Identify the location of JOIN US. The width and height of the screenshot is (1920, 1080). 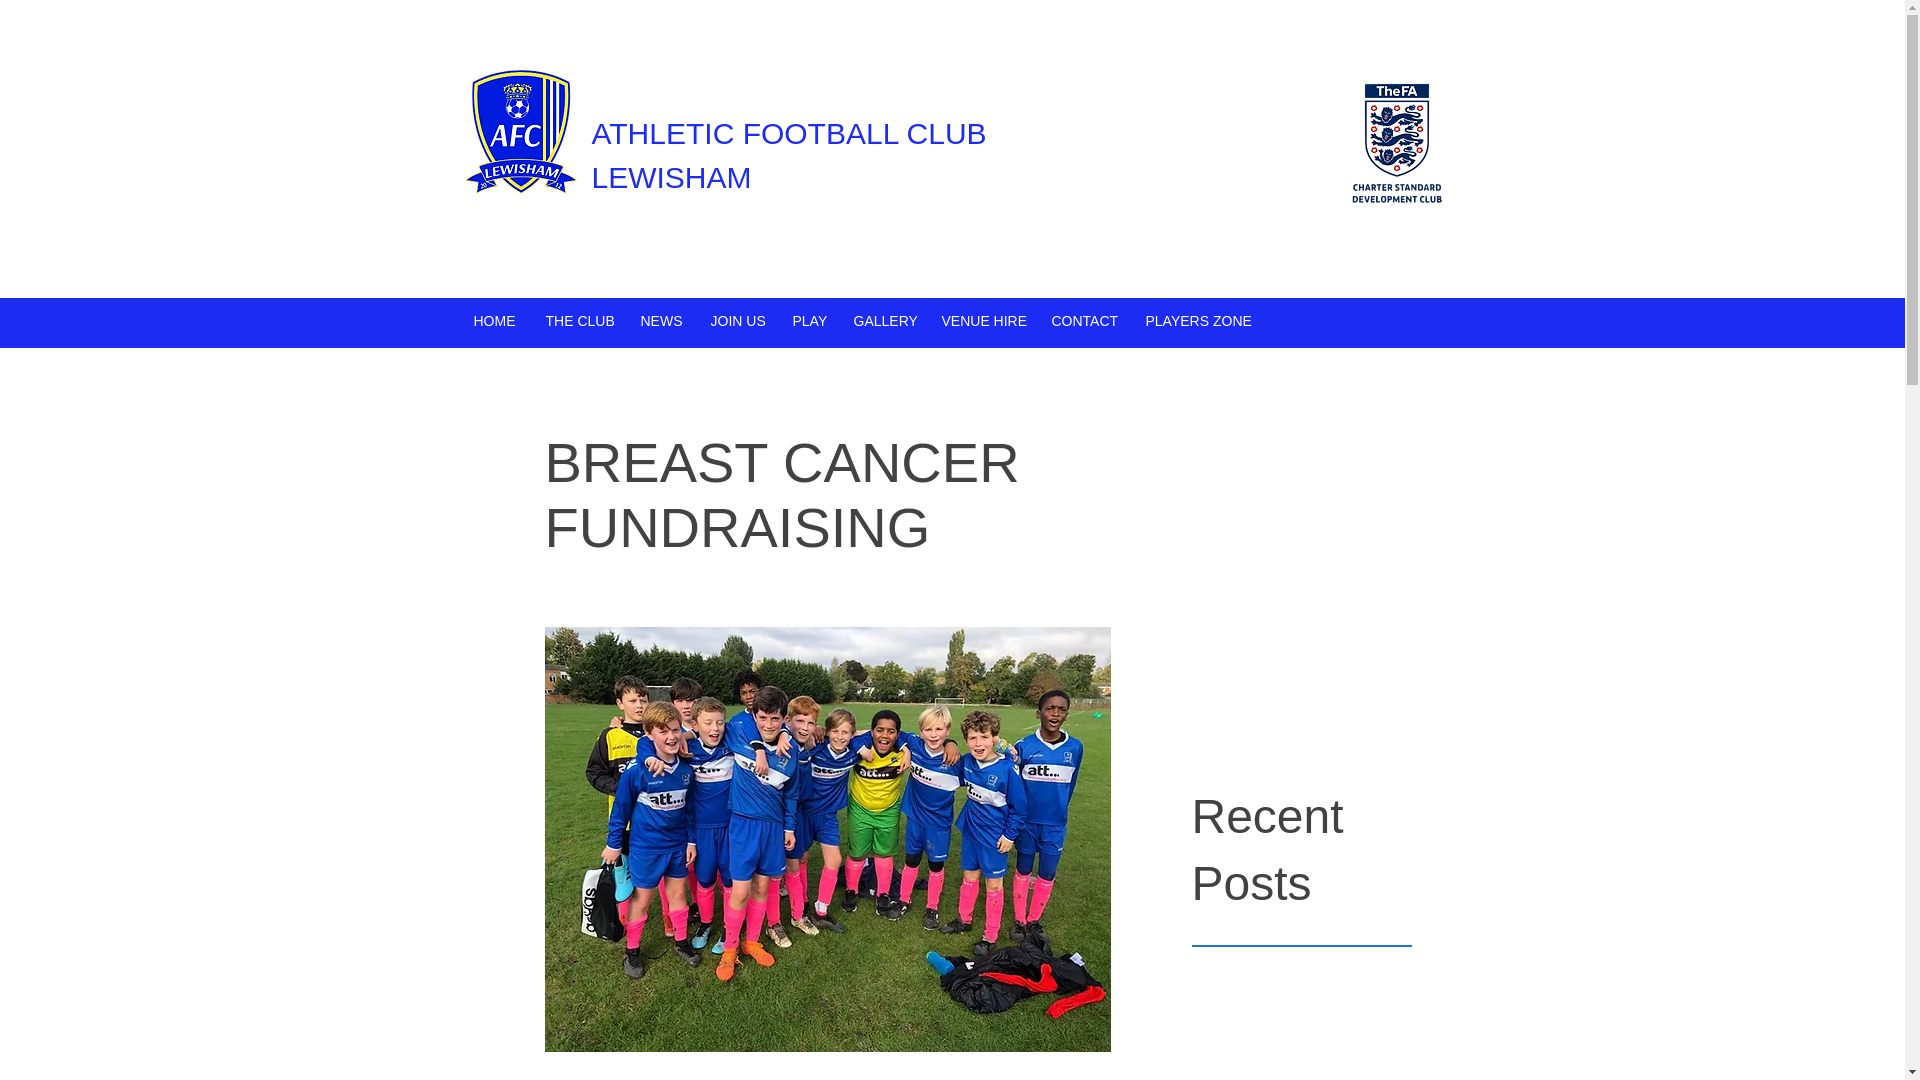
(736, 320).